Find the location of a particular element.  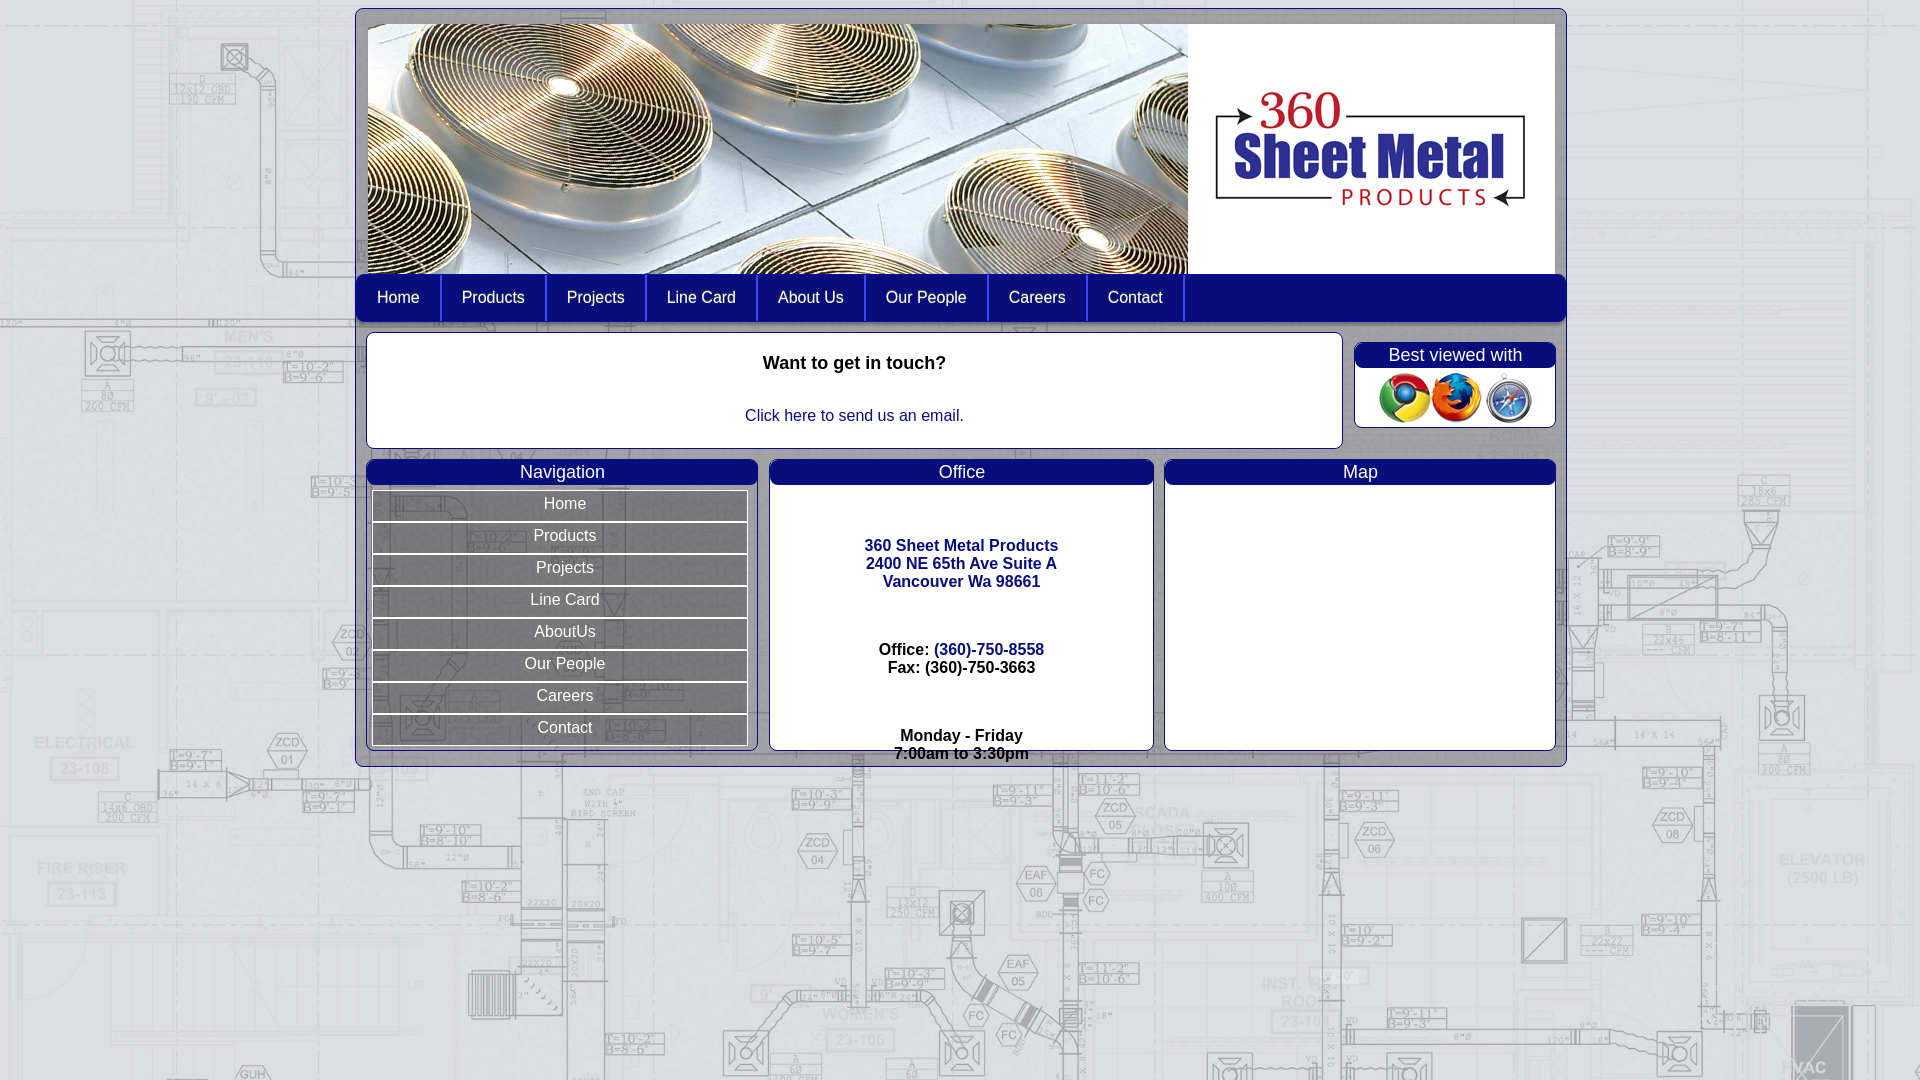

Products is located at coordinates (560, 538).